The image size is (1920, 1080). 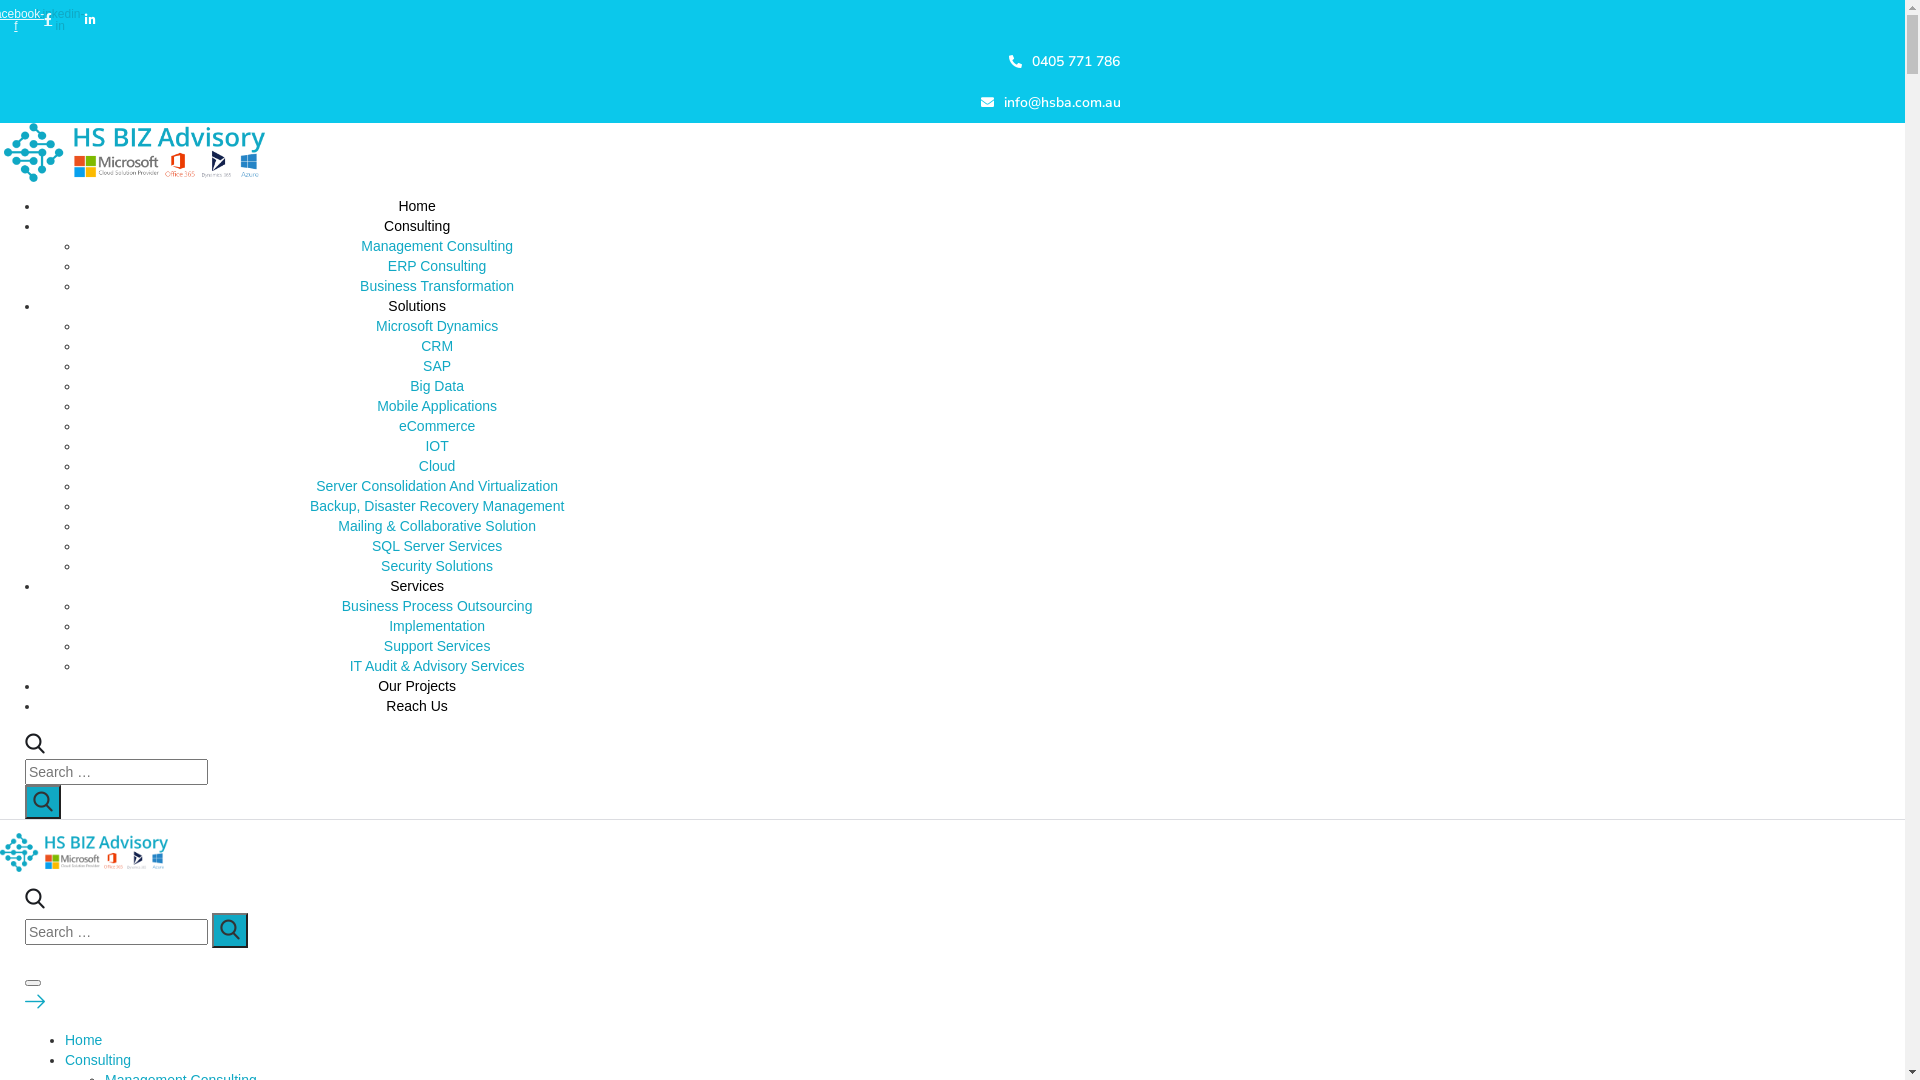 I want to click on Linkedin-in, so click(x=66, y=20).